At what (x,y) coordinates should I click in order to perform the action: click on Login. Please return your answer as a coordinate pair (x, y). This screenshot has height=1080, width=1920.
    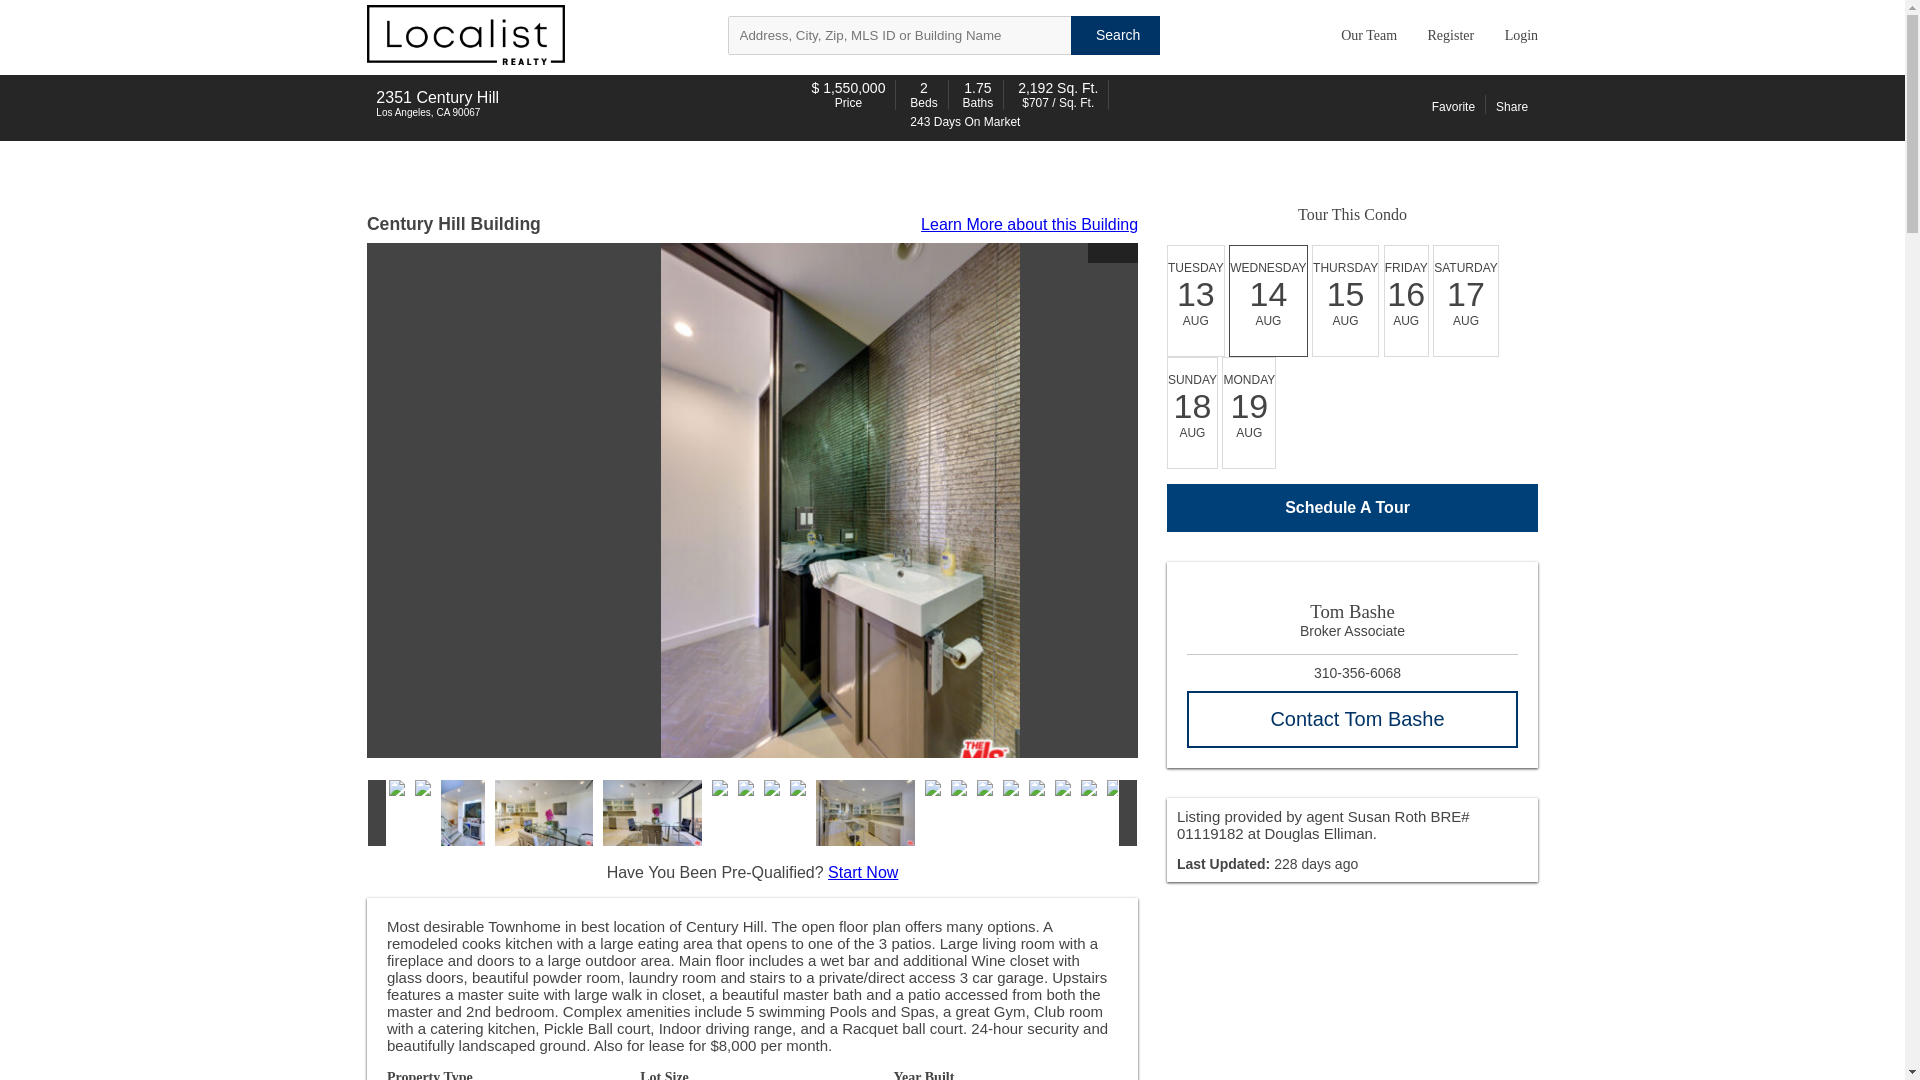
    Looking at the image, I should click on (1516, 36).